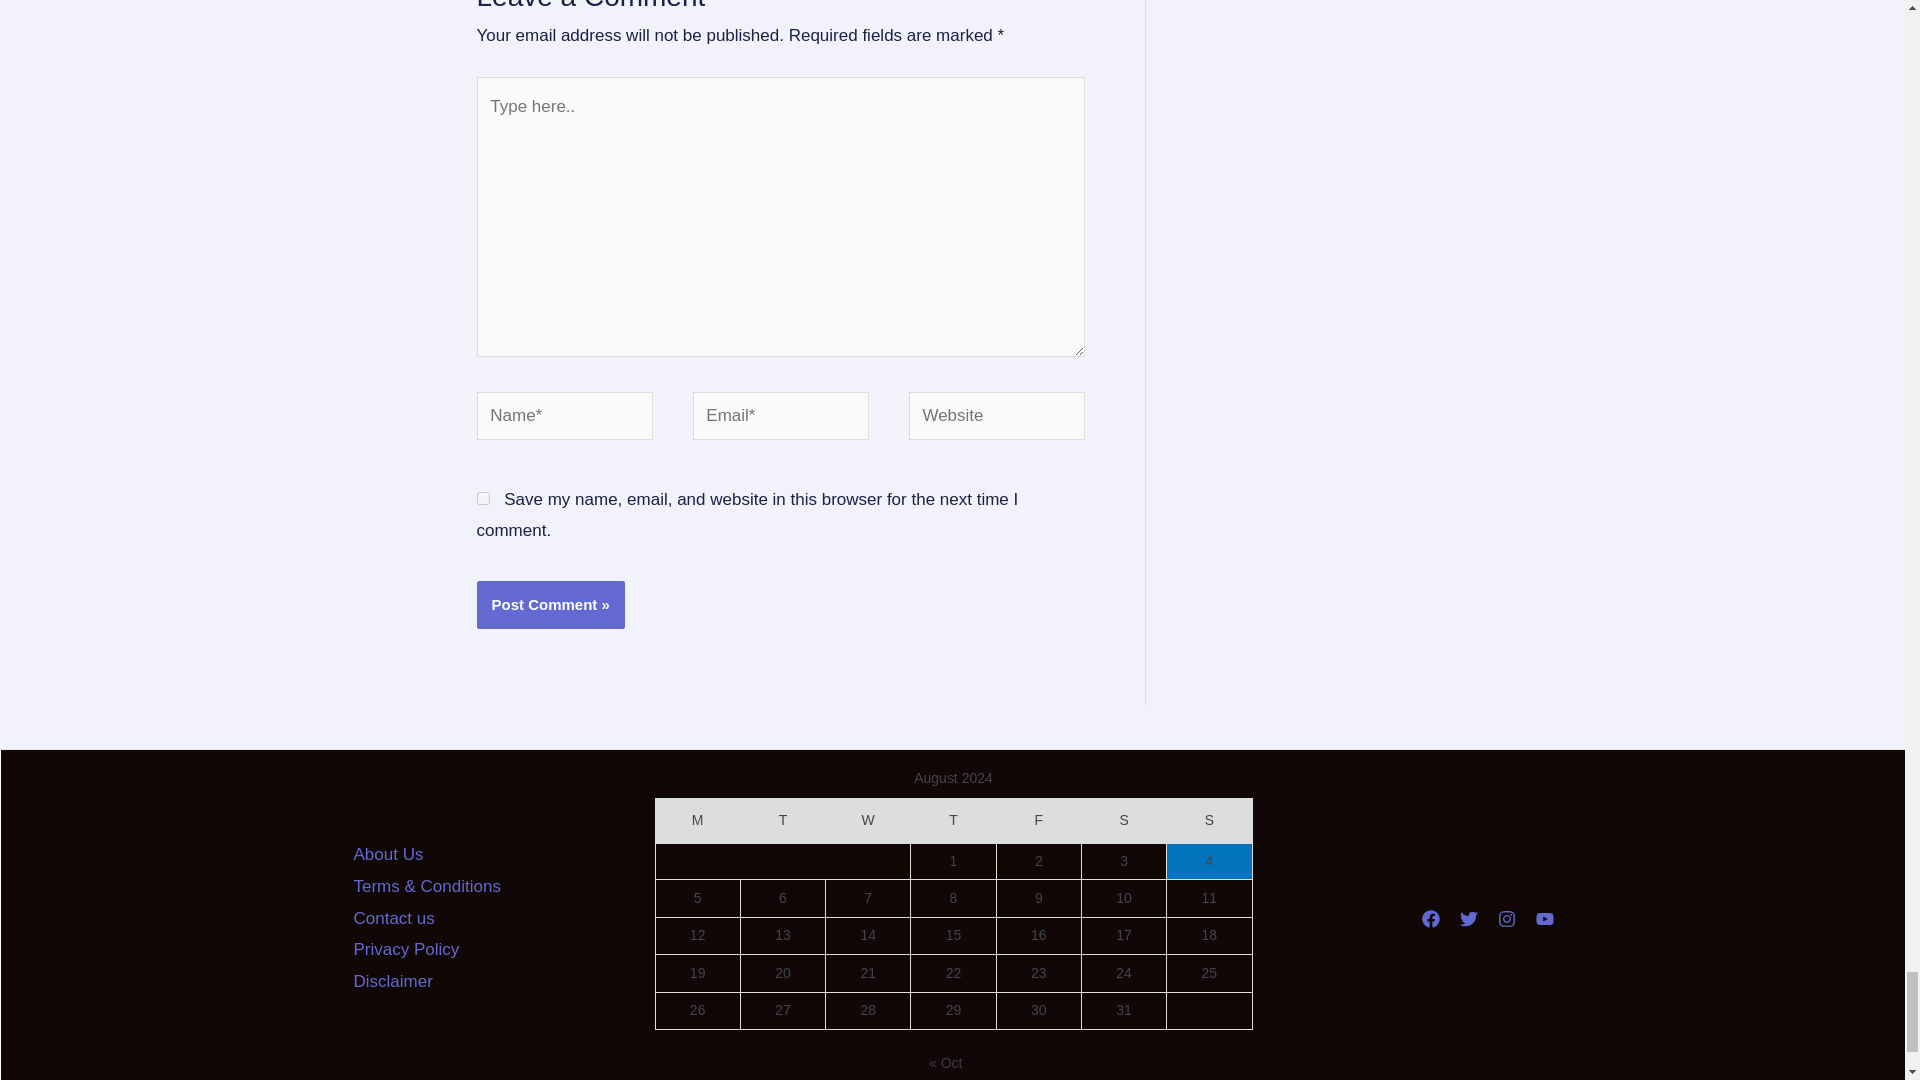 The width and height of the screenshot is (1920, 1080). I want to click on Sunday, so click(1209, 821).